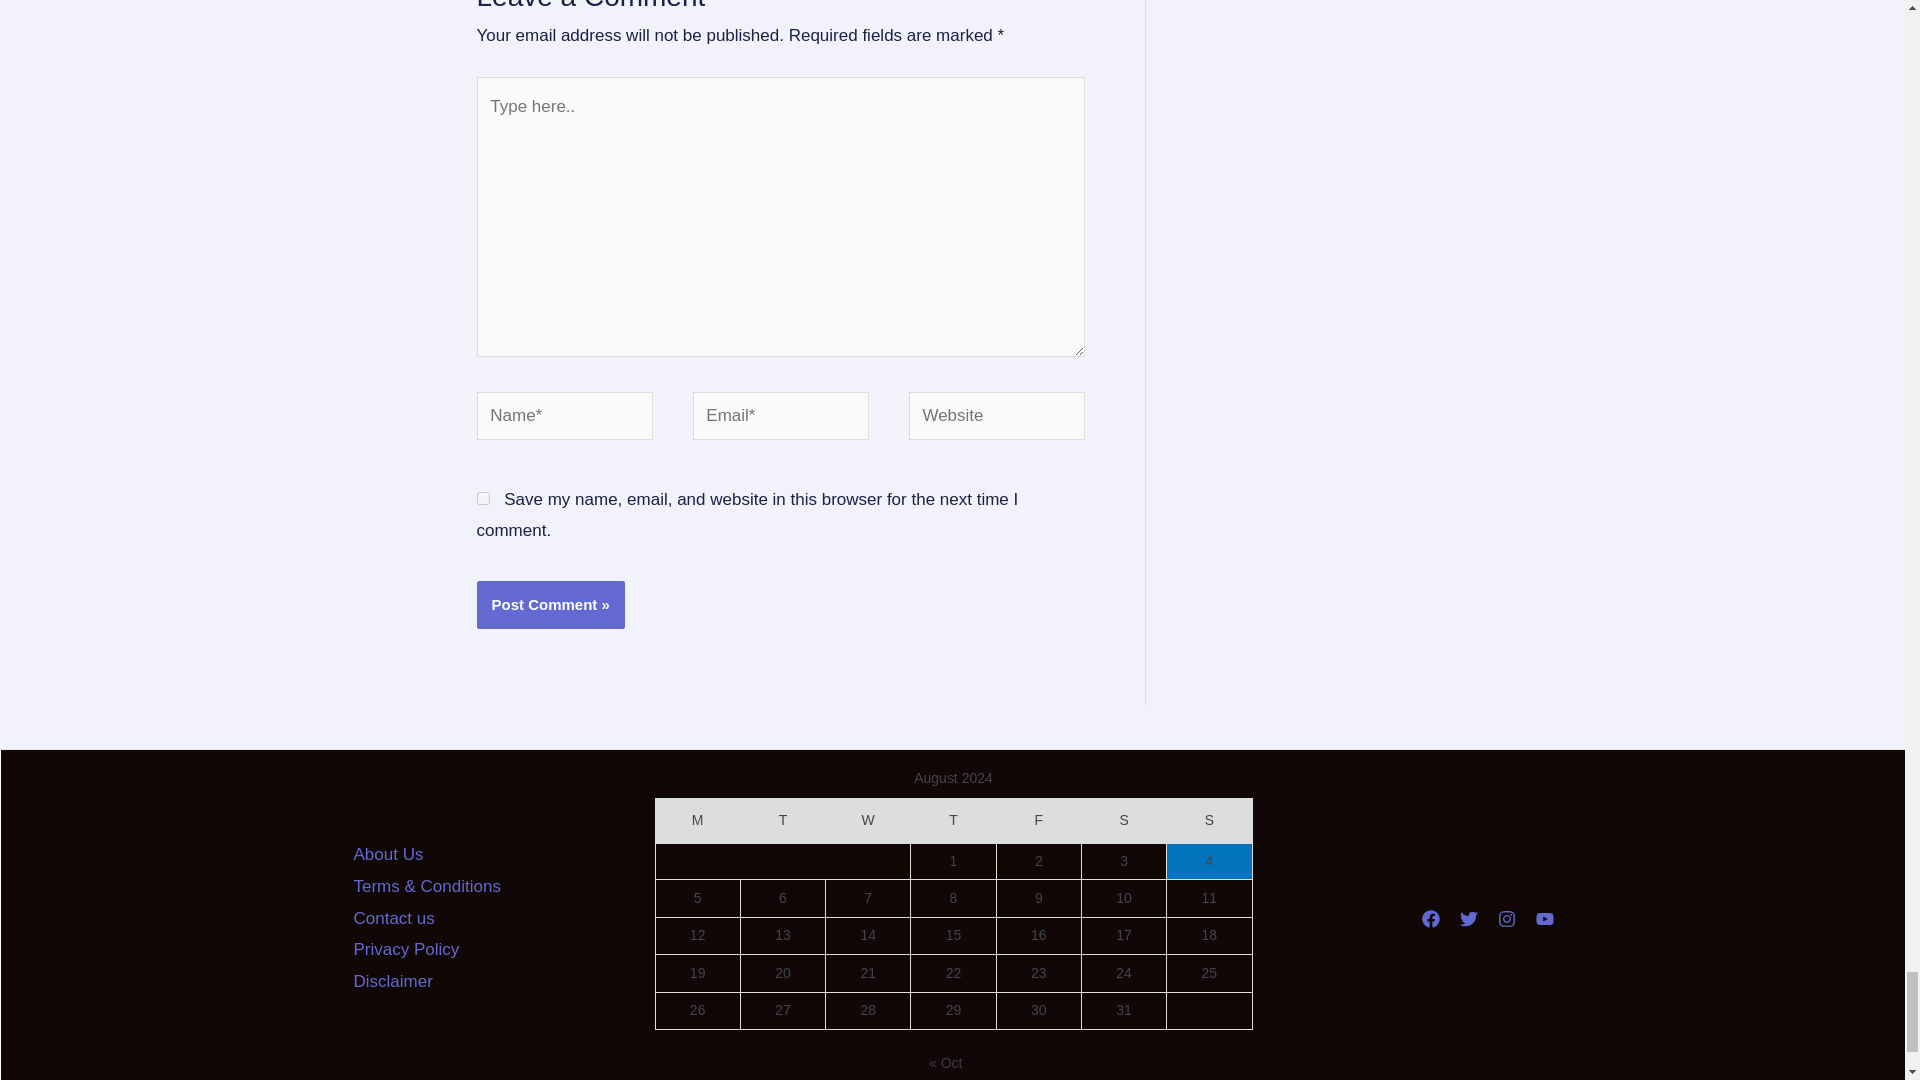 The width and height of the screenshot is (1920, 1080). I want to click on Sunday, so click(1209, 821).